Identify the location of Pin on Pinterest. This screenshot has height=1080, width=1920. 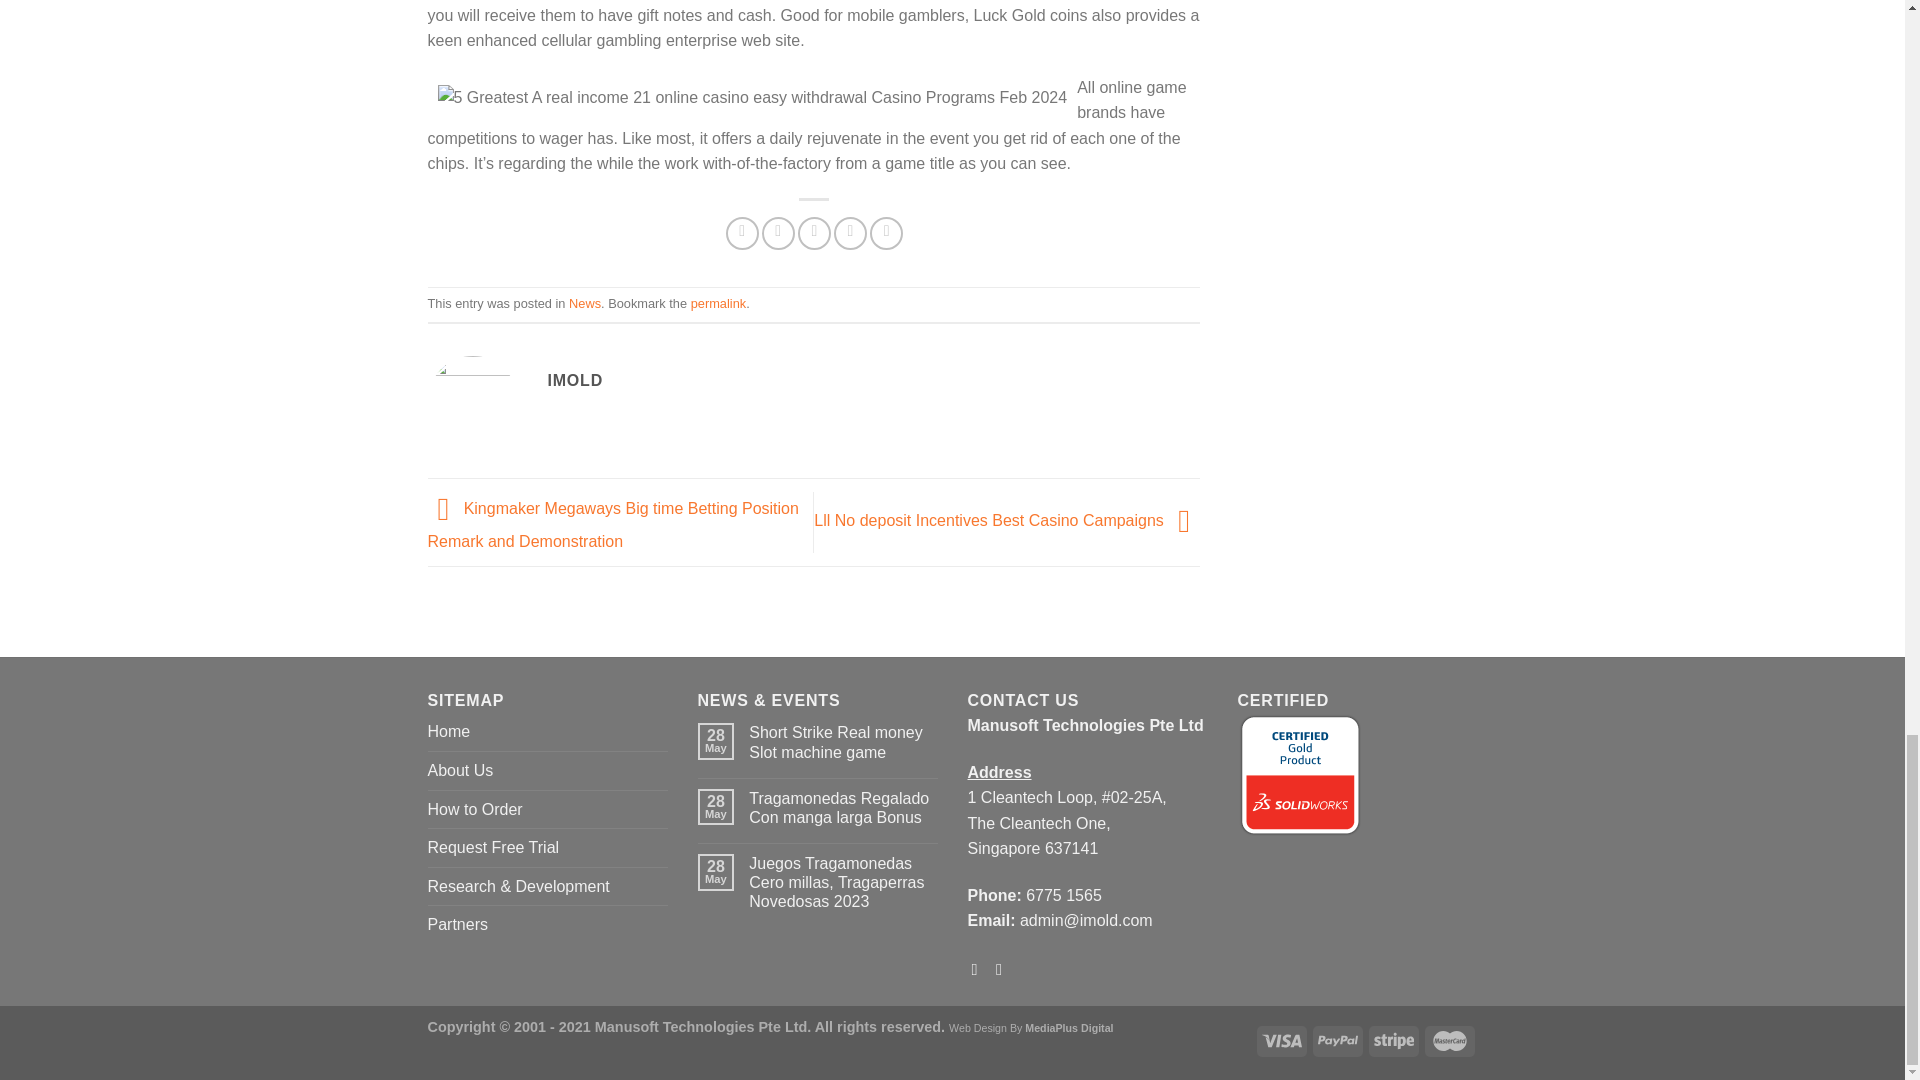
(850, 233).